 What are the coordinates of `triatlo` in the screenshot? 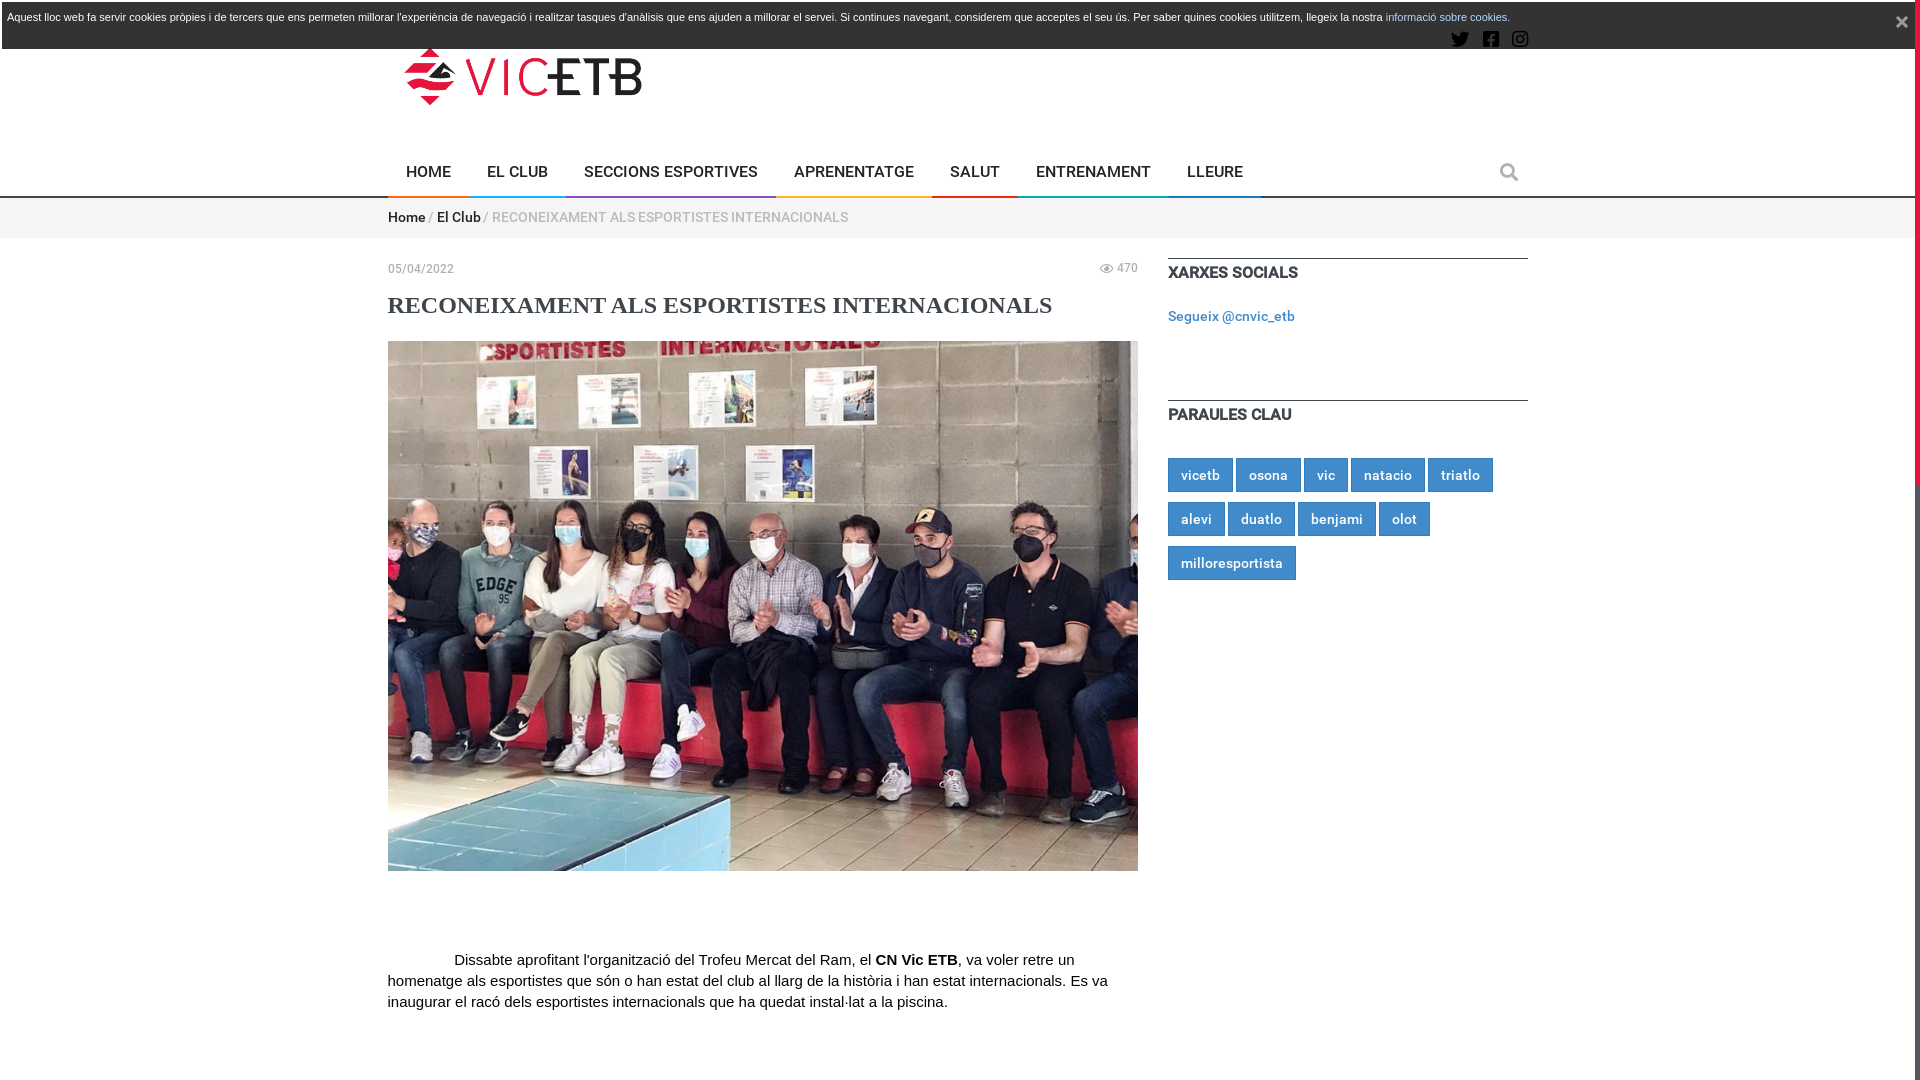 It's located at (1460, 475).